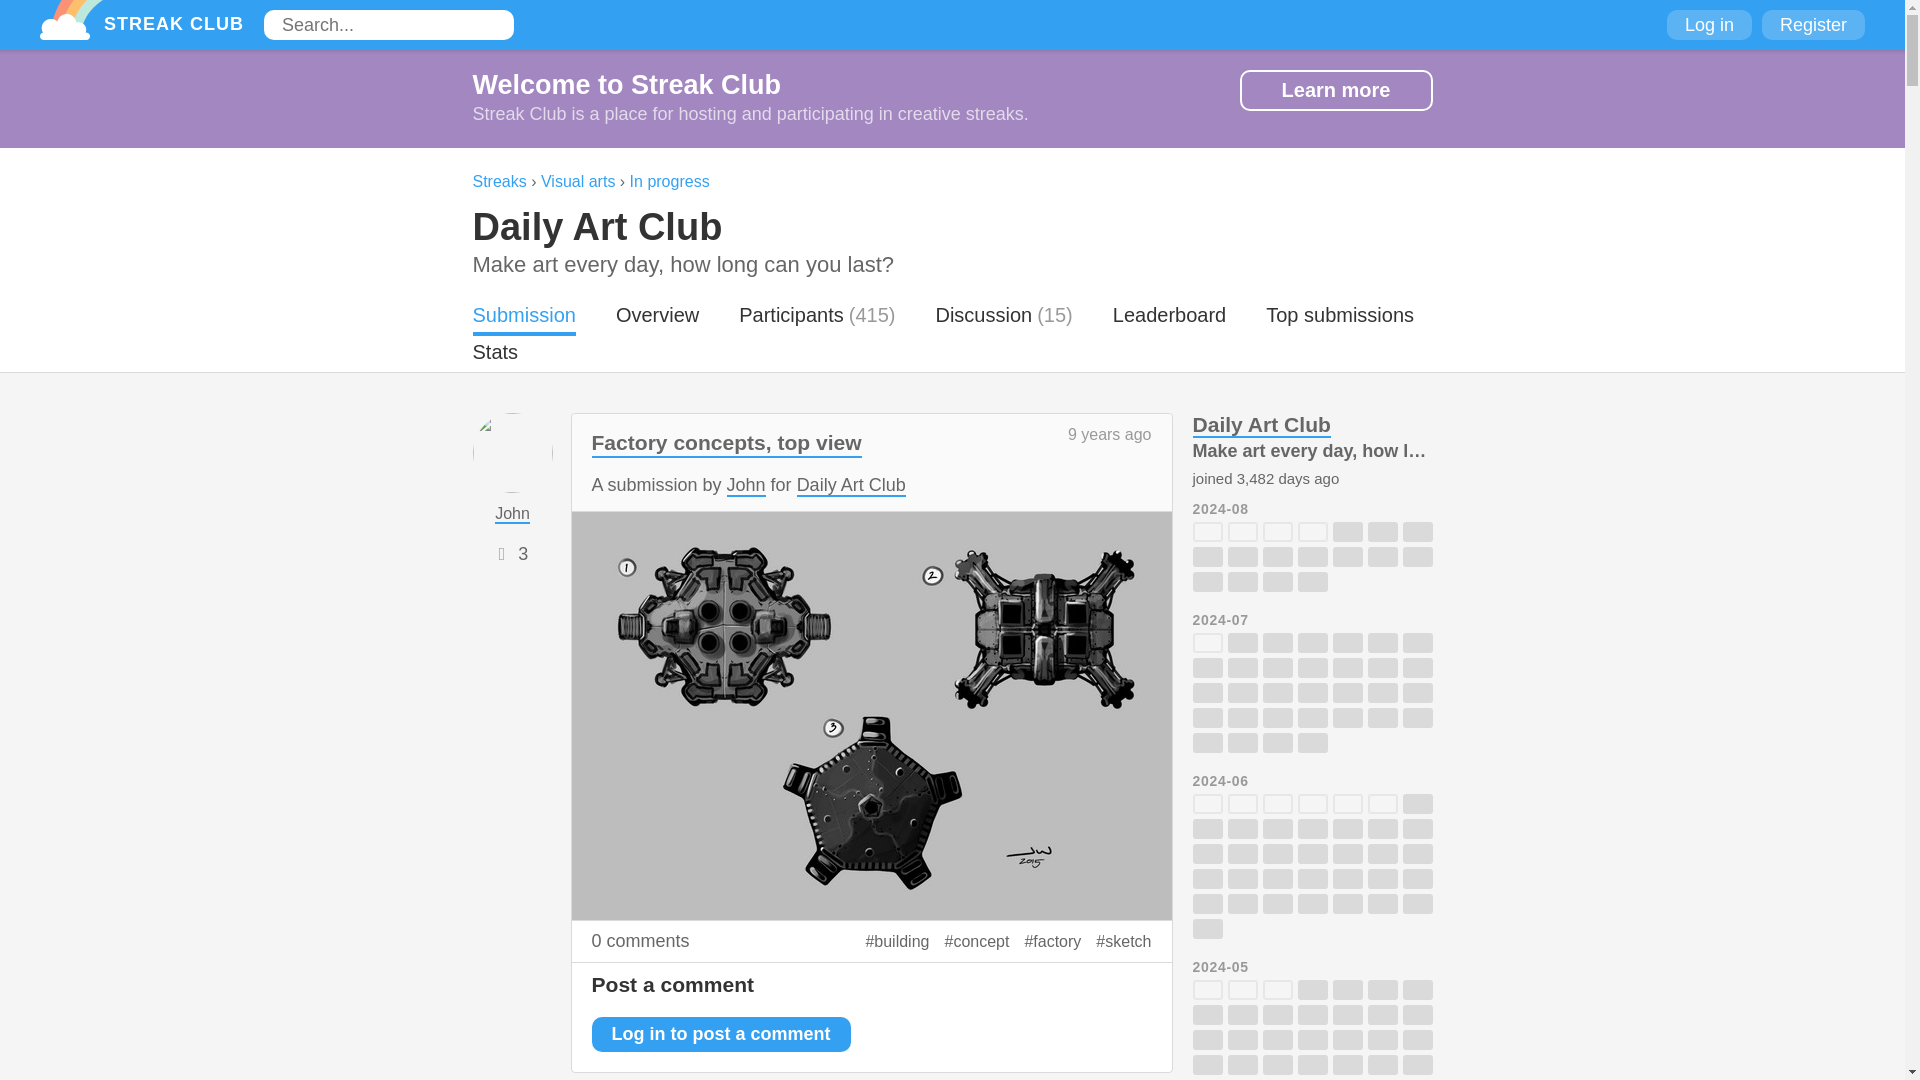 The height and width of the screenshot is (1080, 1920). What do you see at coordinates (720, 1034) in the screenshot?
I see `Log in to post a comment` at bounding box center [720, 1034].